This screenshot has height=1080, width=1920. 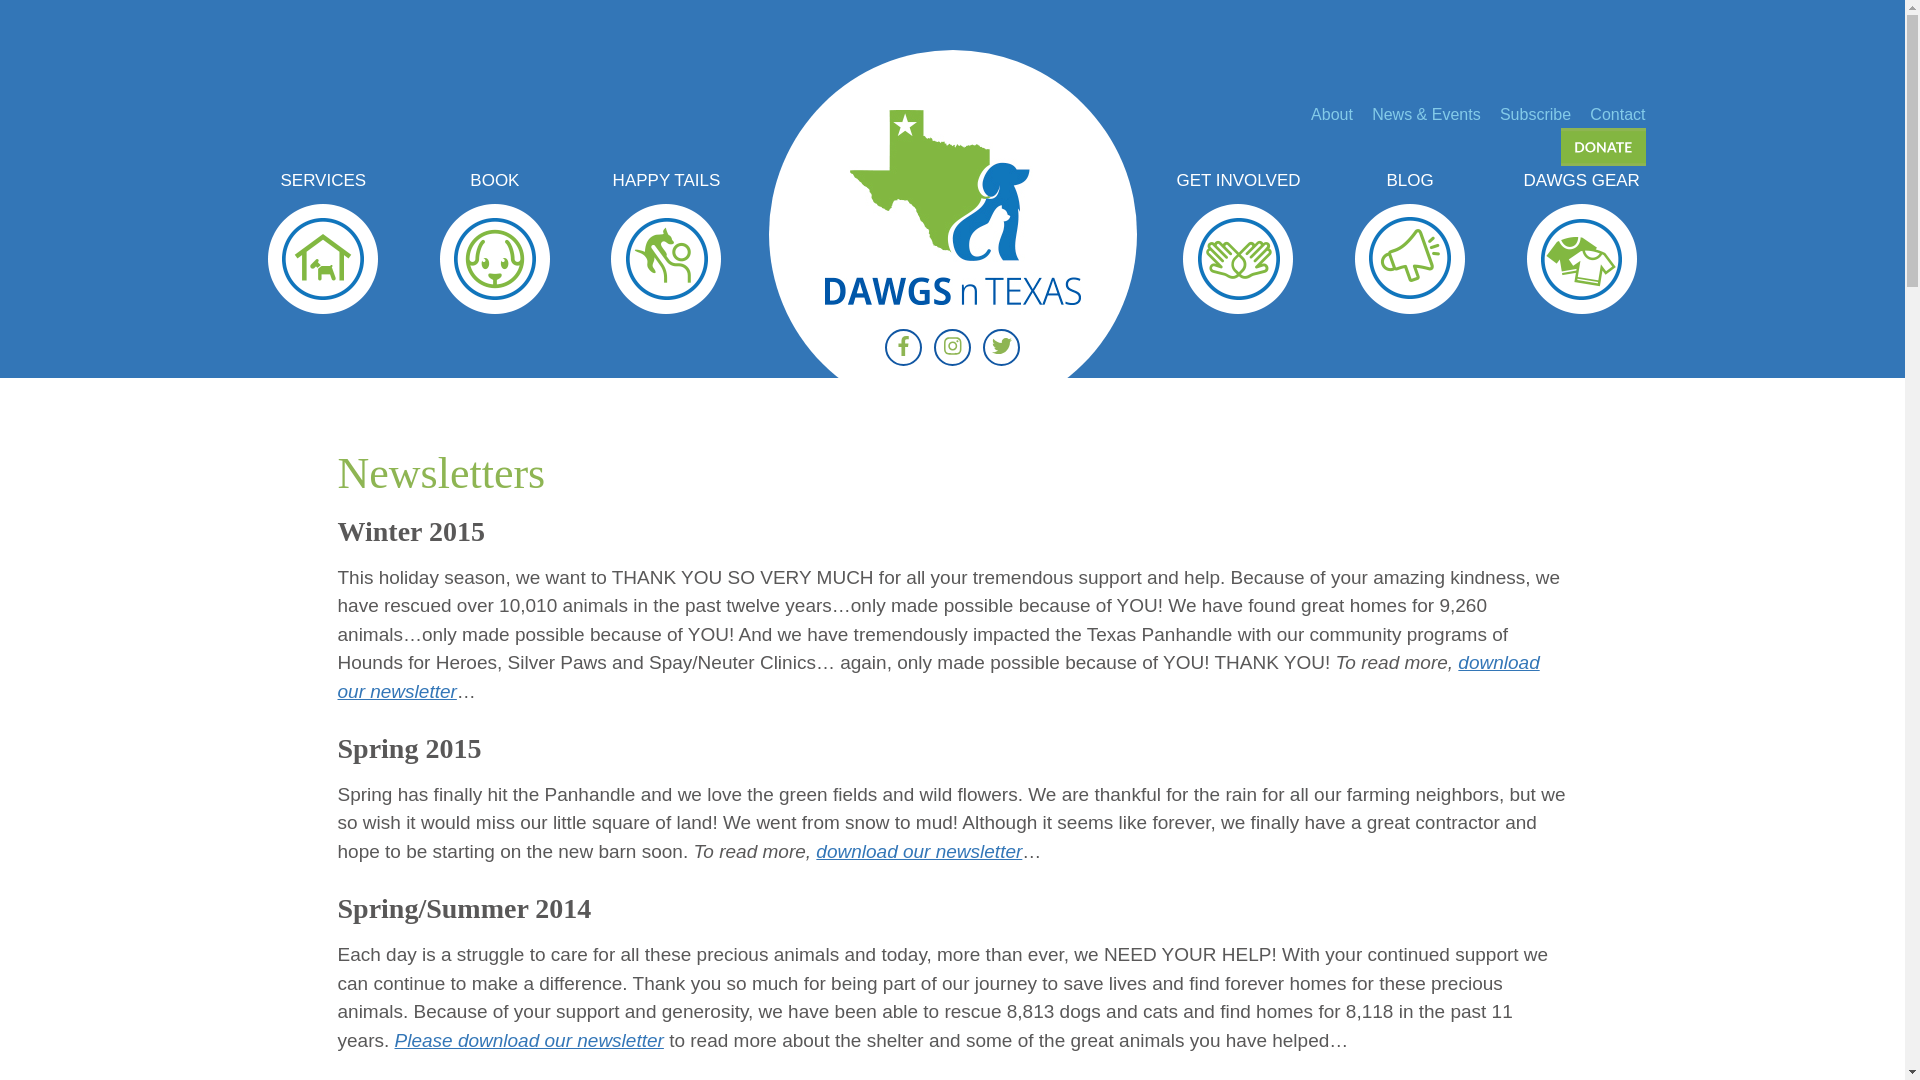 What do you see at coordinates (1238, 181) in the screenshot?
I see `GET INVOLVED` at bounding box center [1238, 181].